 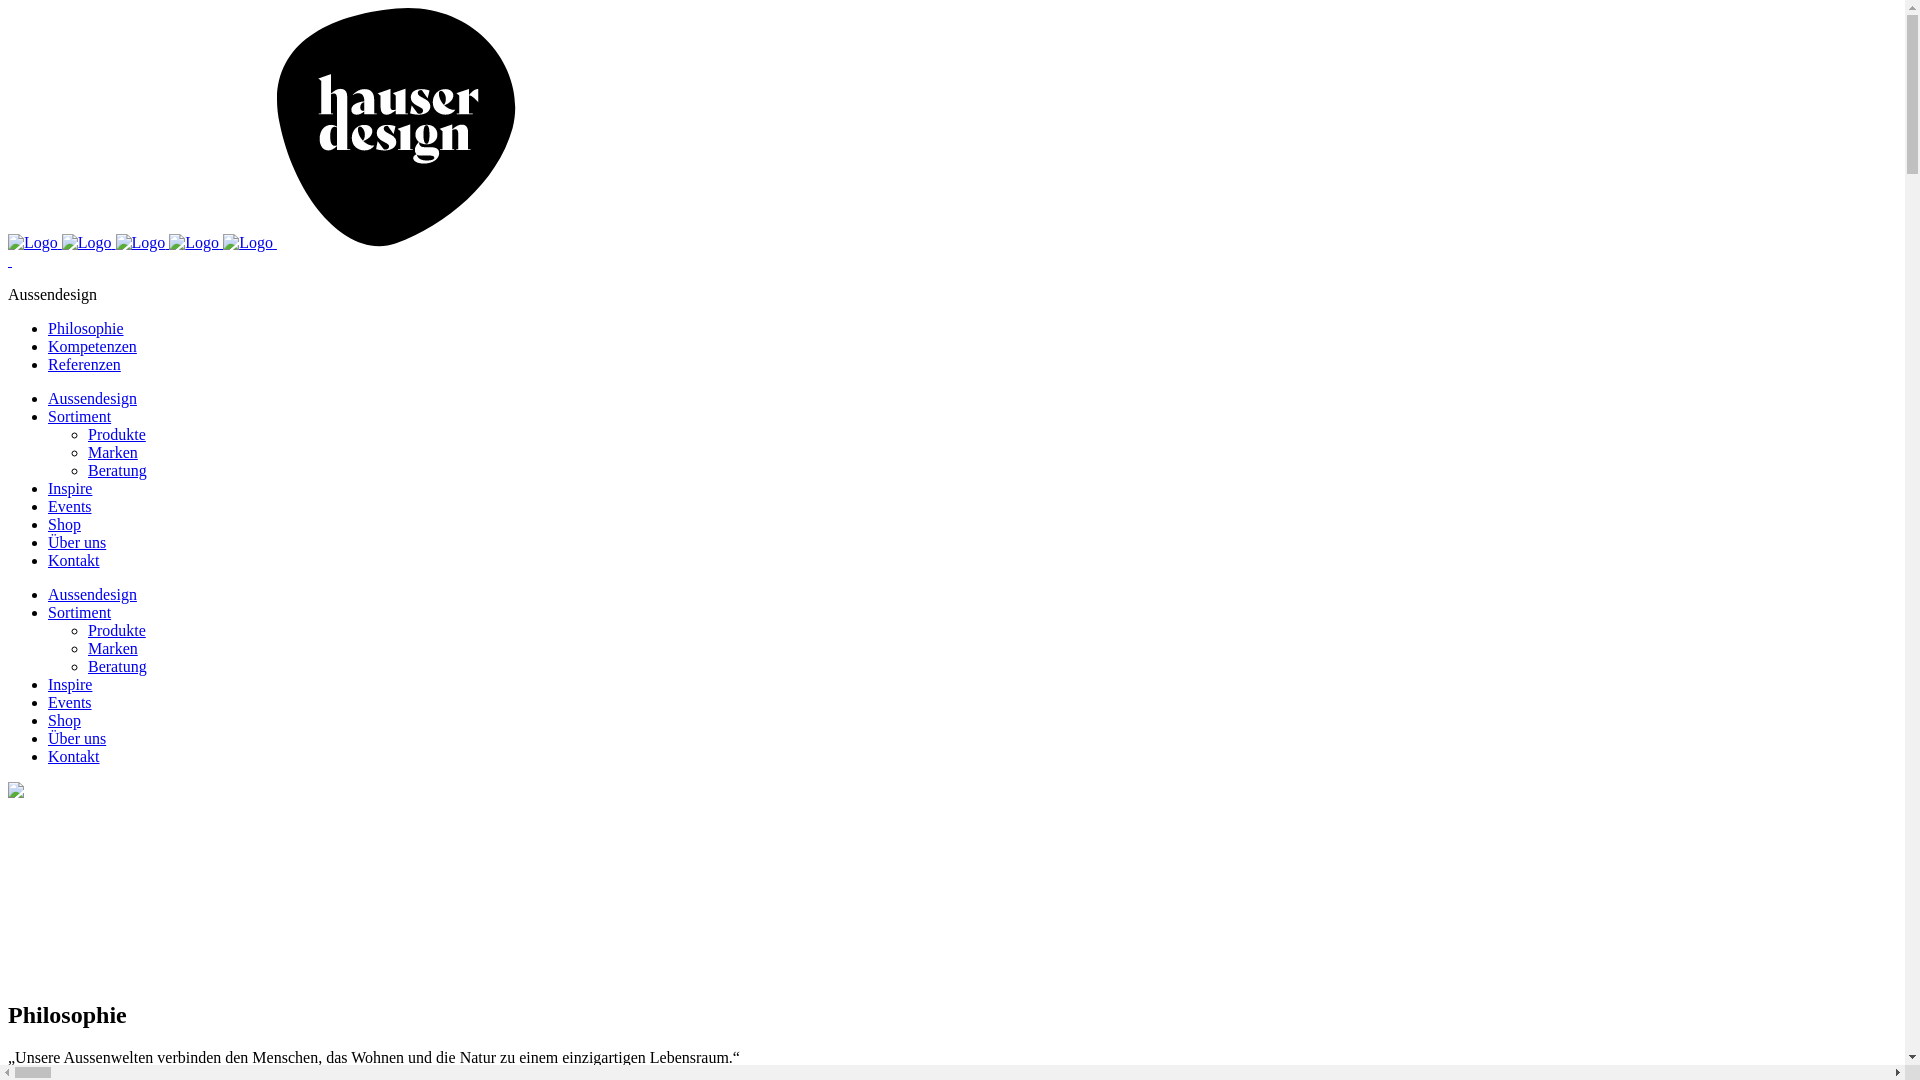 What do you see at coordinates (80, 416) in the screenshot?
I see `Sortiment` at bounding box center [80, 416].